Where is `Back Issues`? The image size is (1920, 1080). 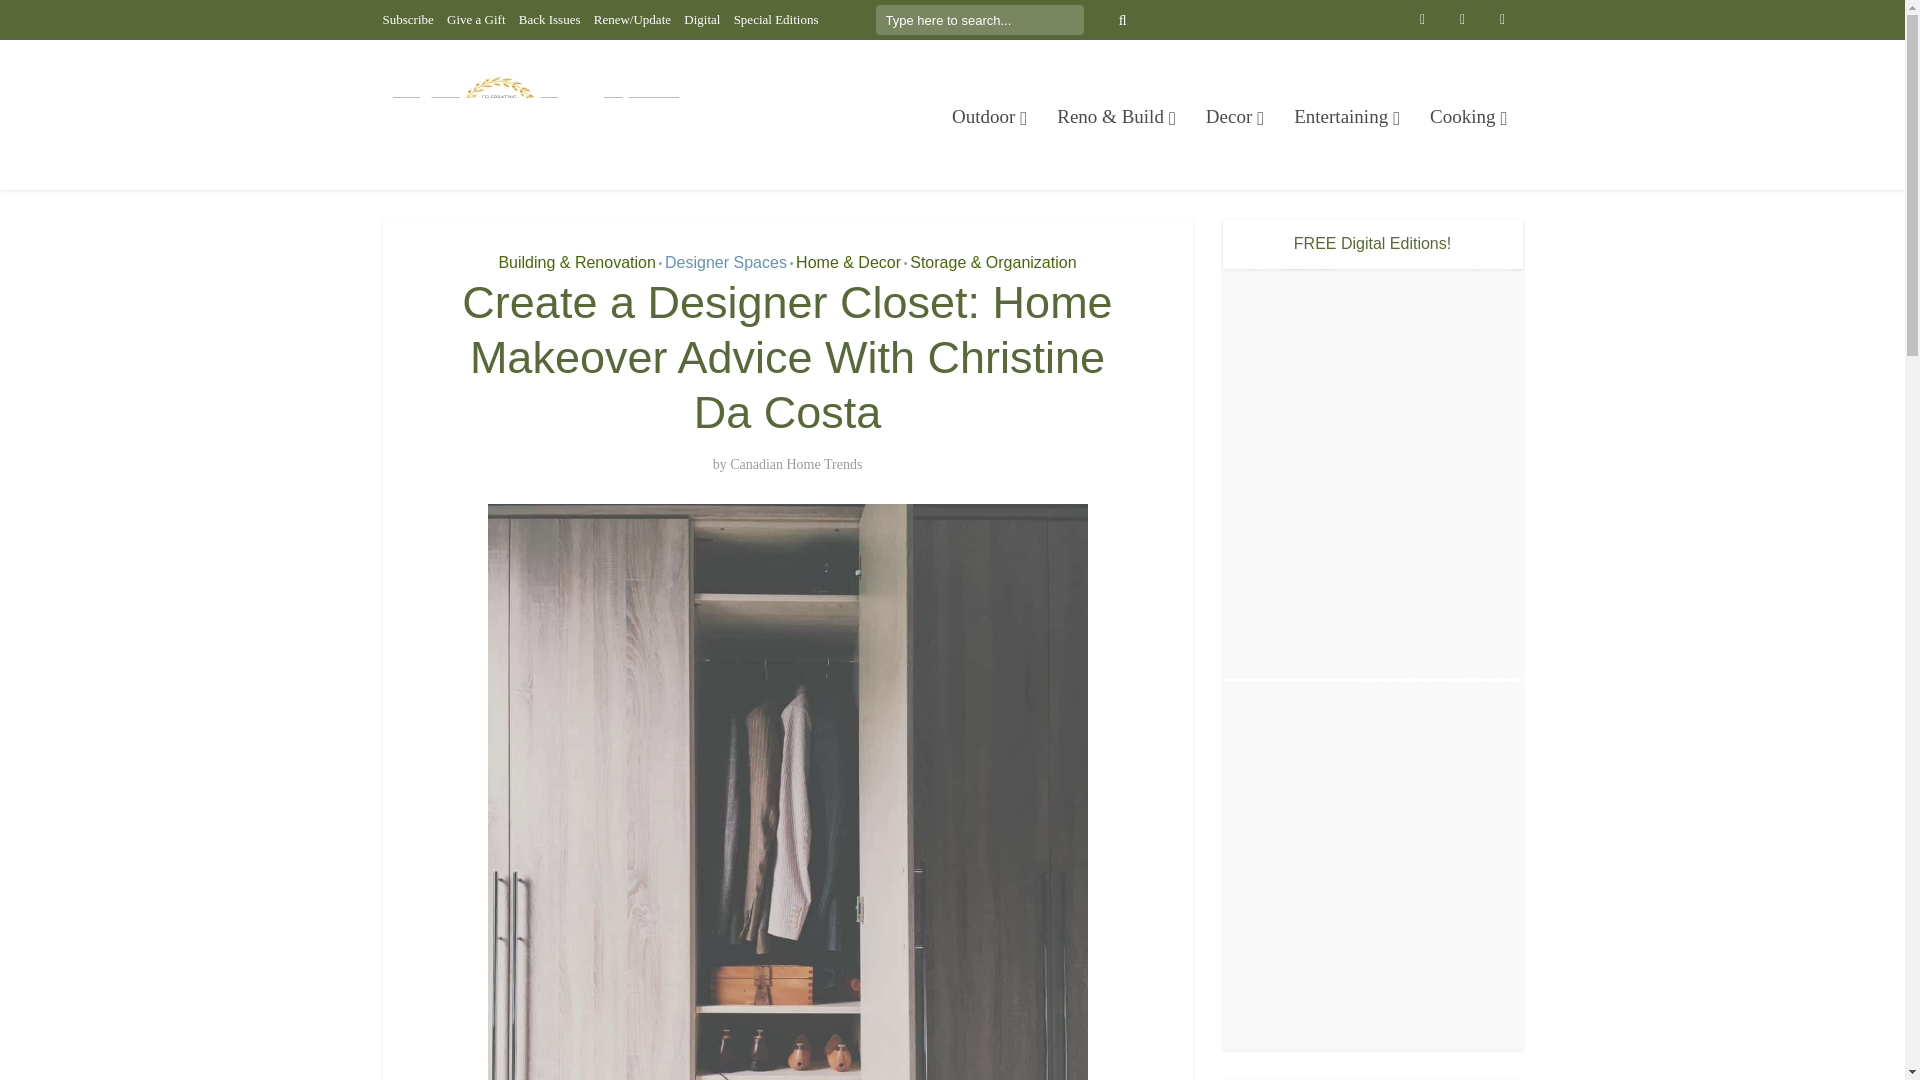
Back Issues is located at coordinates (550, 19).